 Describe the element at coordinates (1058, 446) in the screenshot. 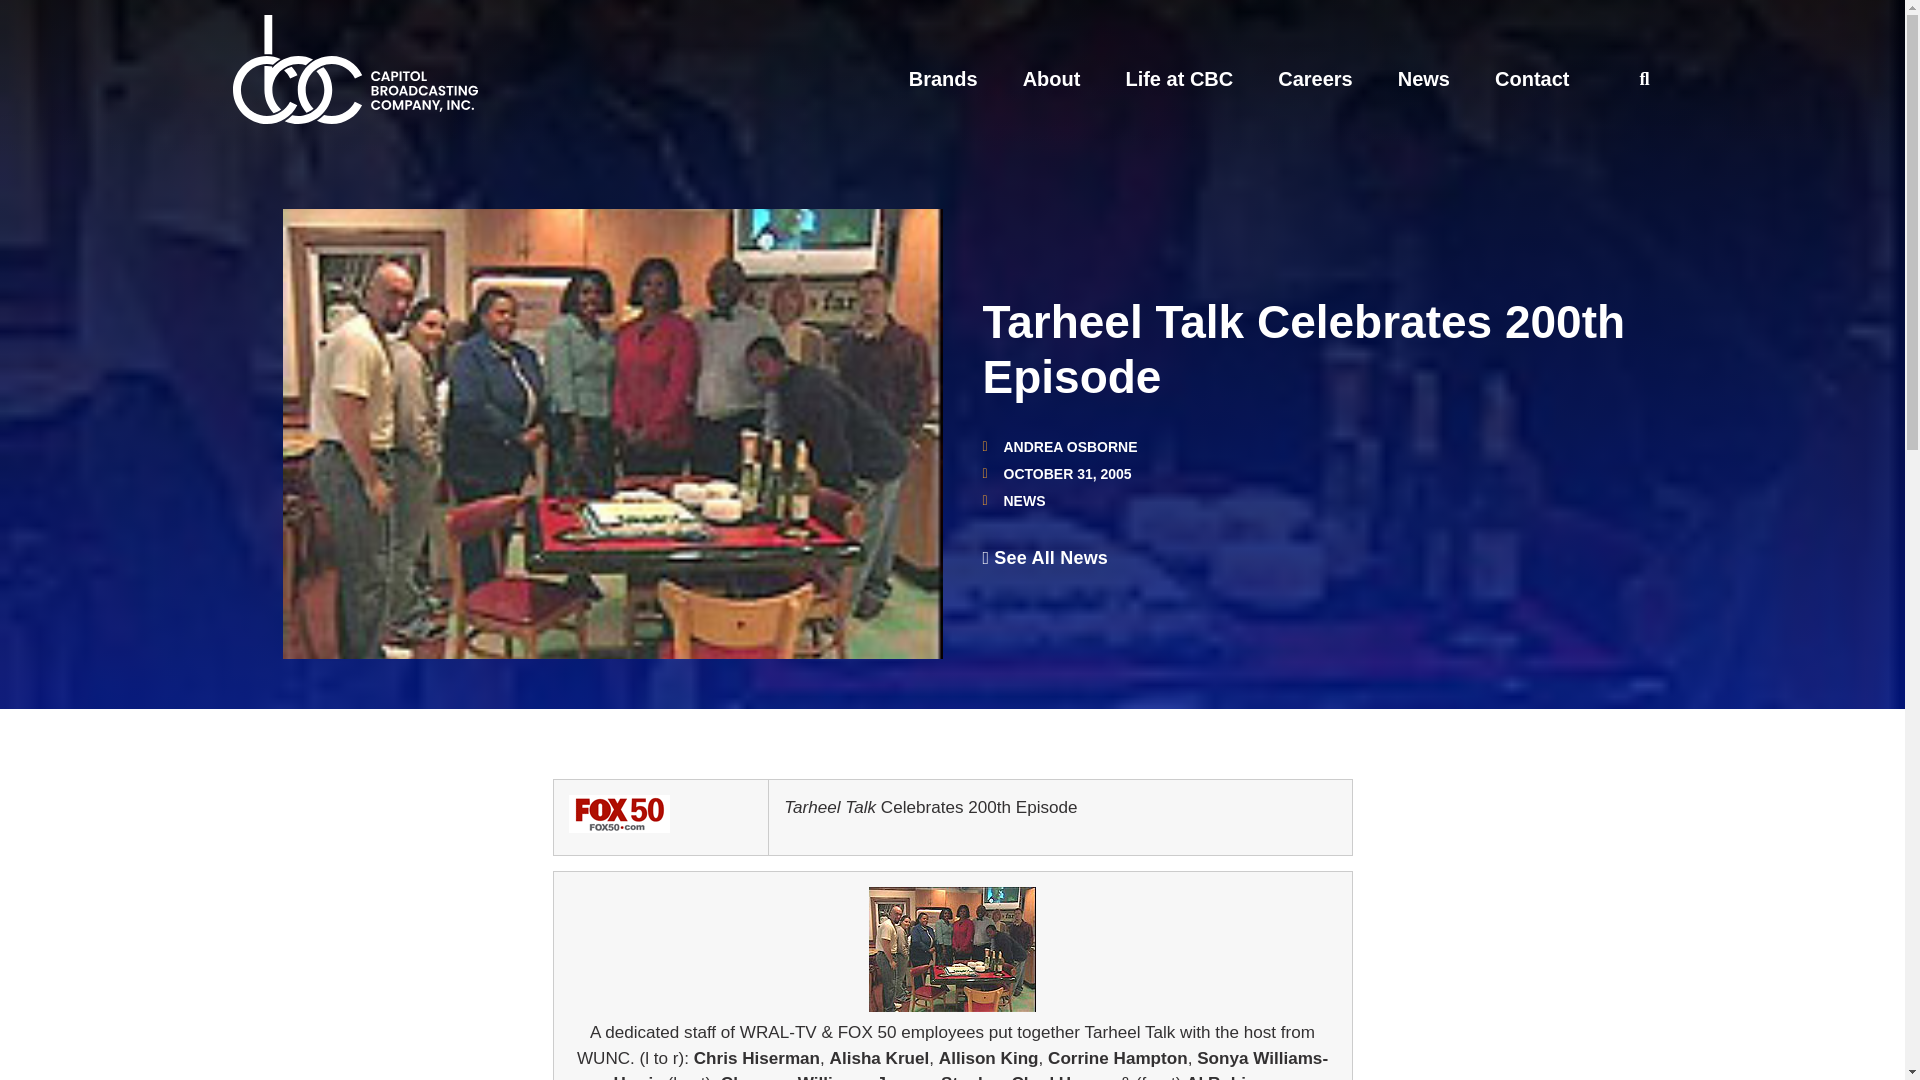

I see `ANDREA OSBORNE` at that location.